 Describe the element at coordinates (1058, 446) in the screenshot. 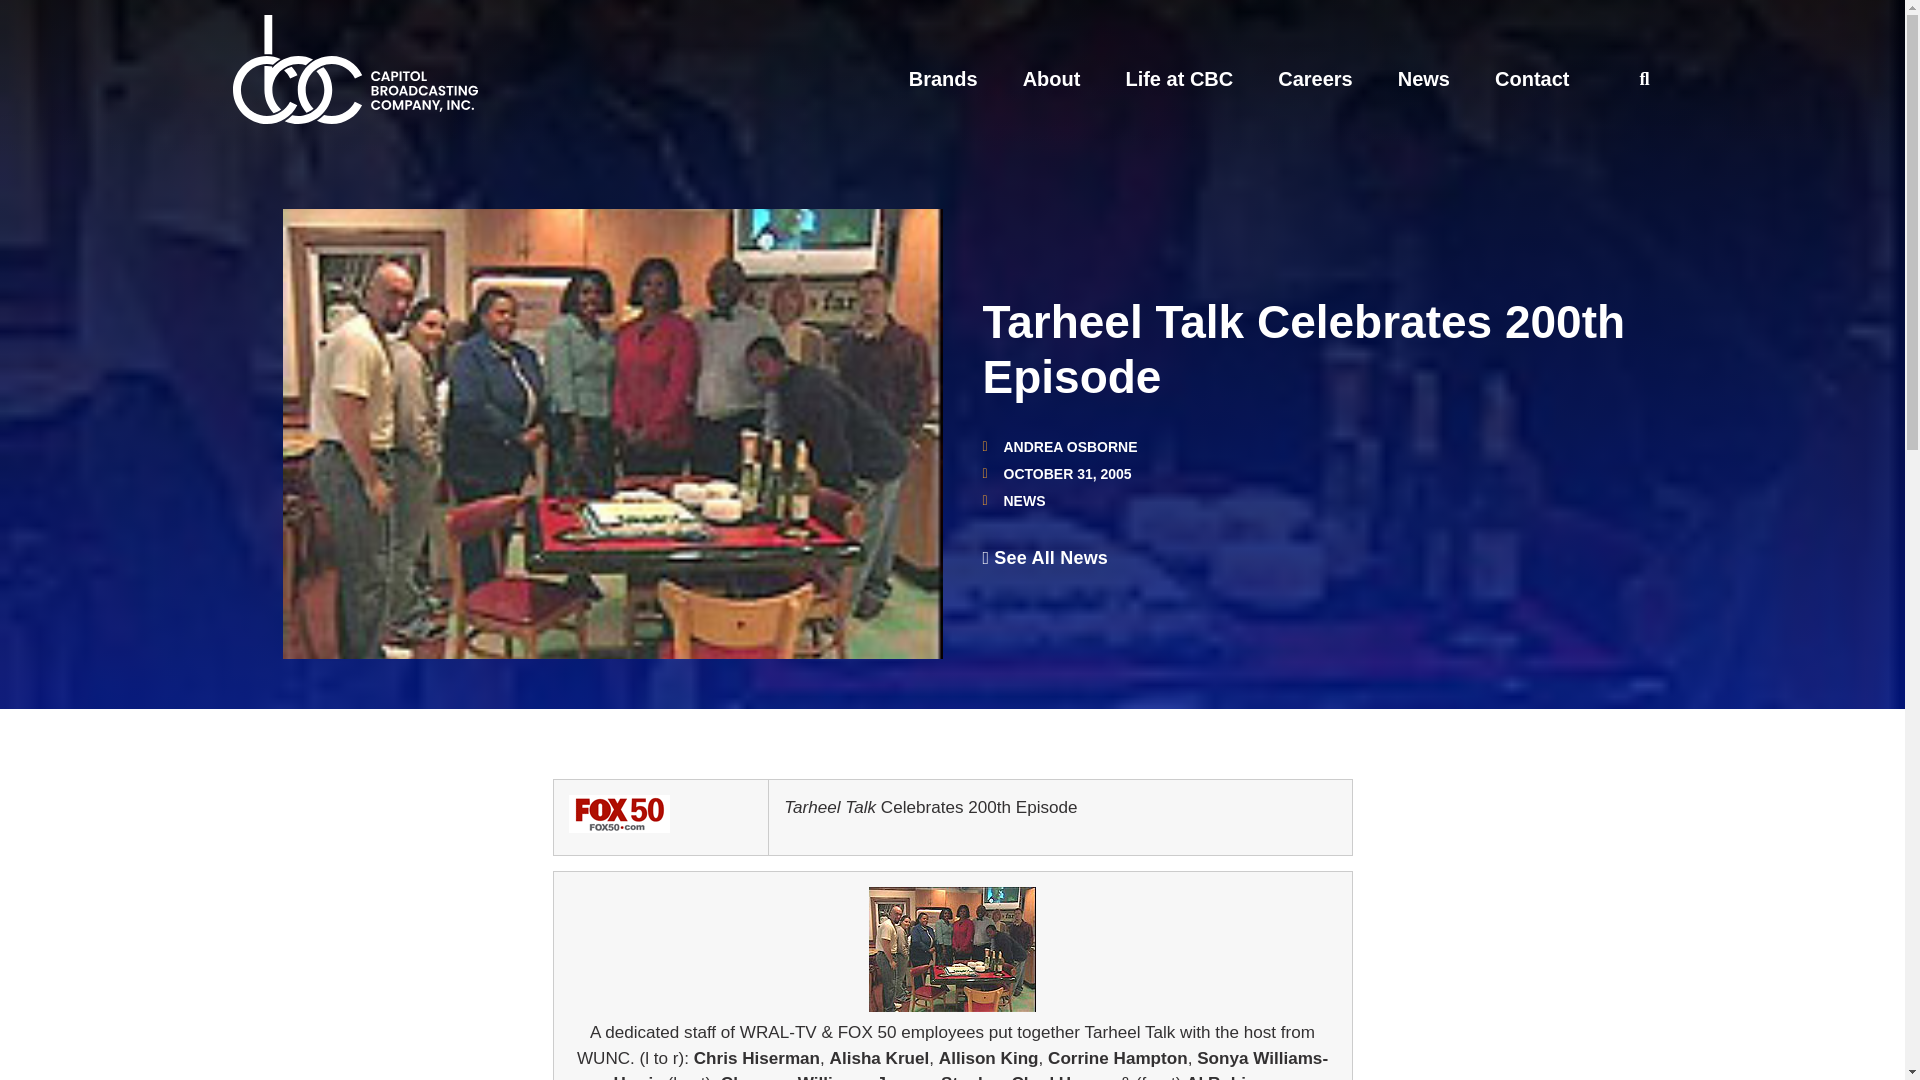

I see `ANDREA OSBORNE` at that location.